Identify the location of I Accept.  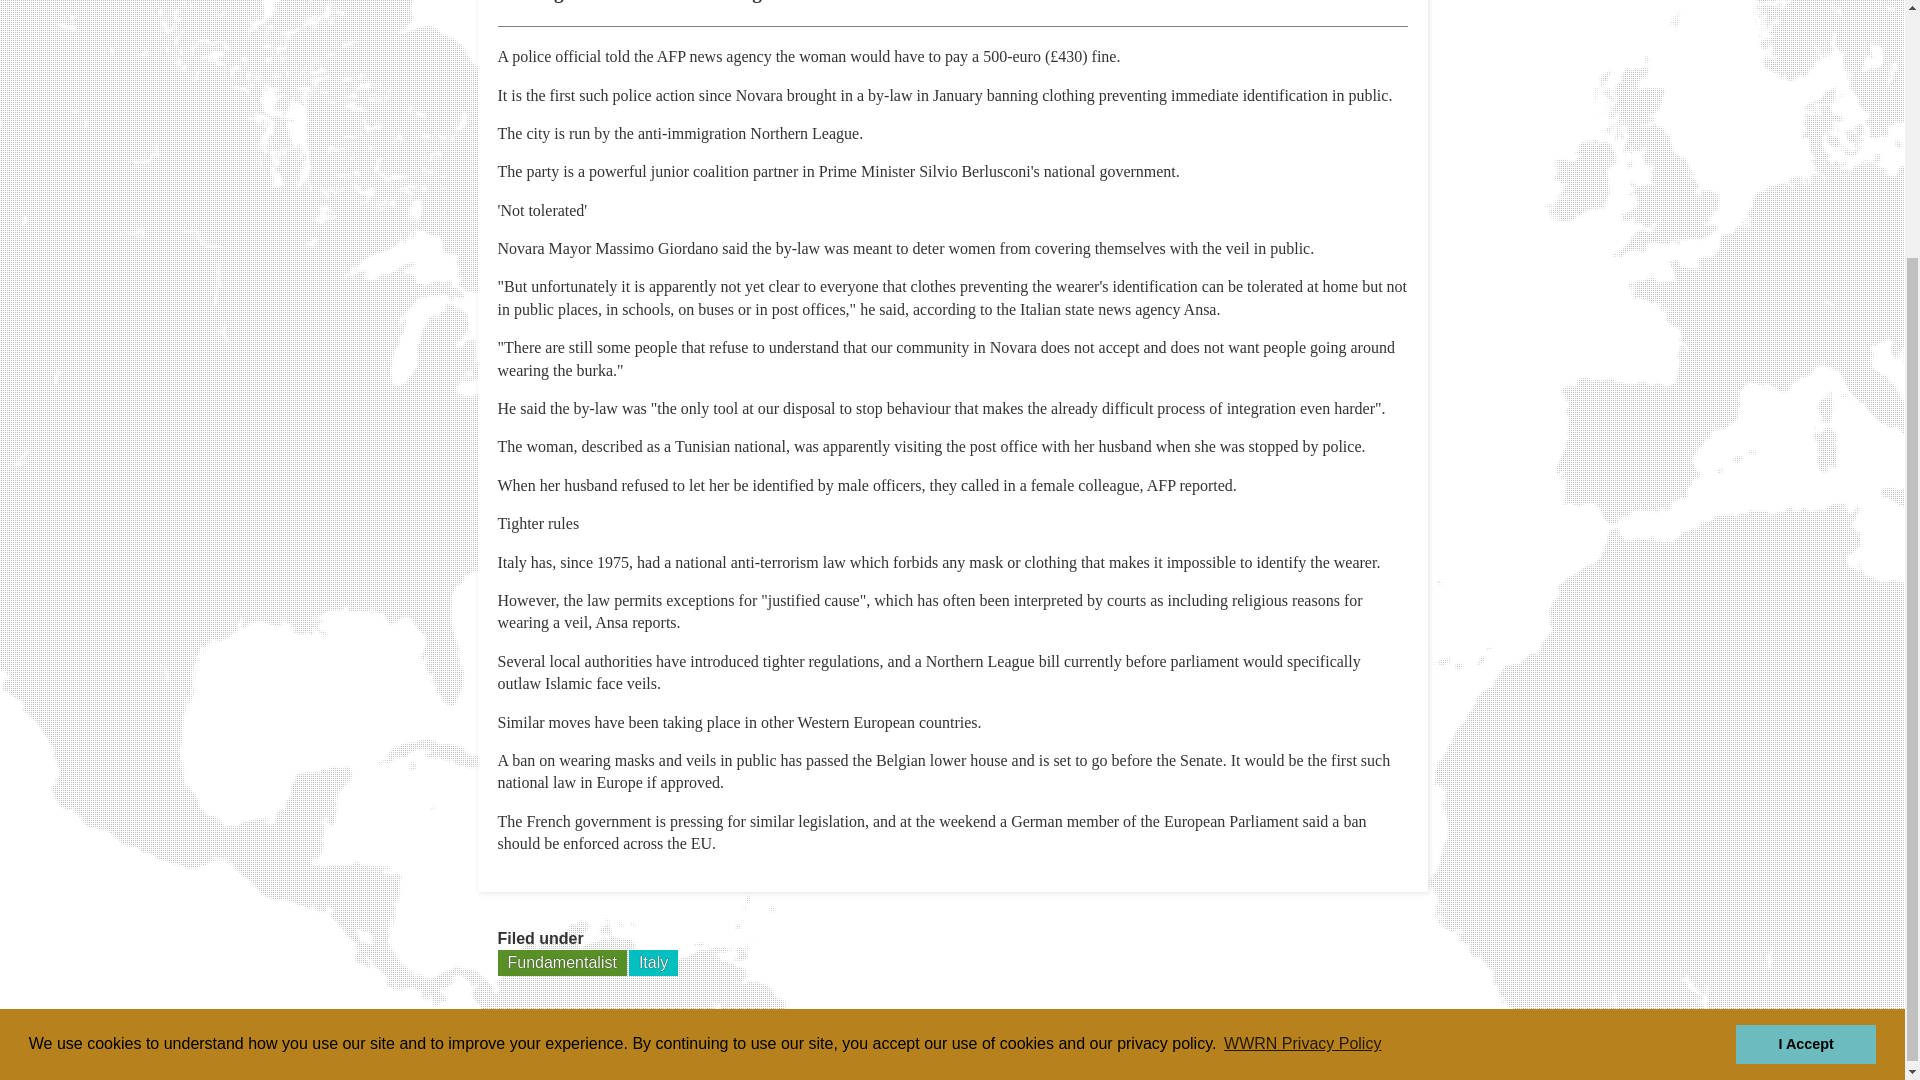
(1805, 715).